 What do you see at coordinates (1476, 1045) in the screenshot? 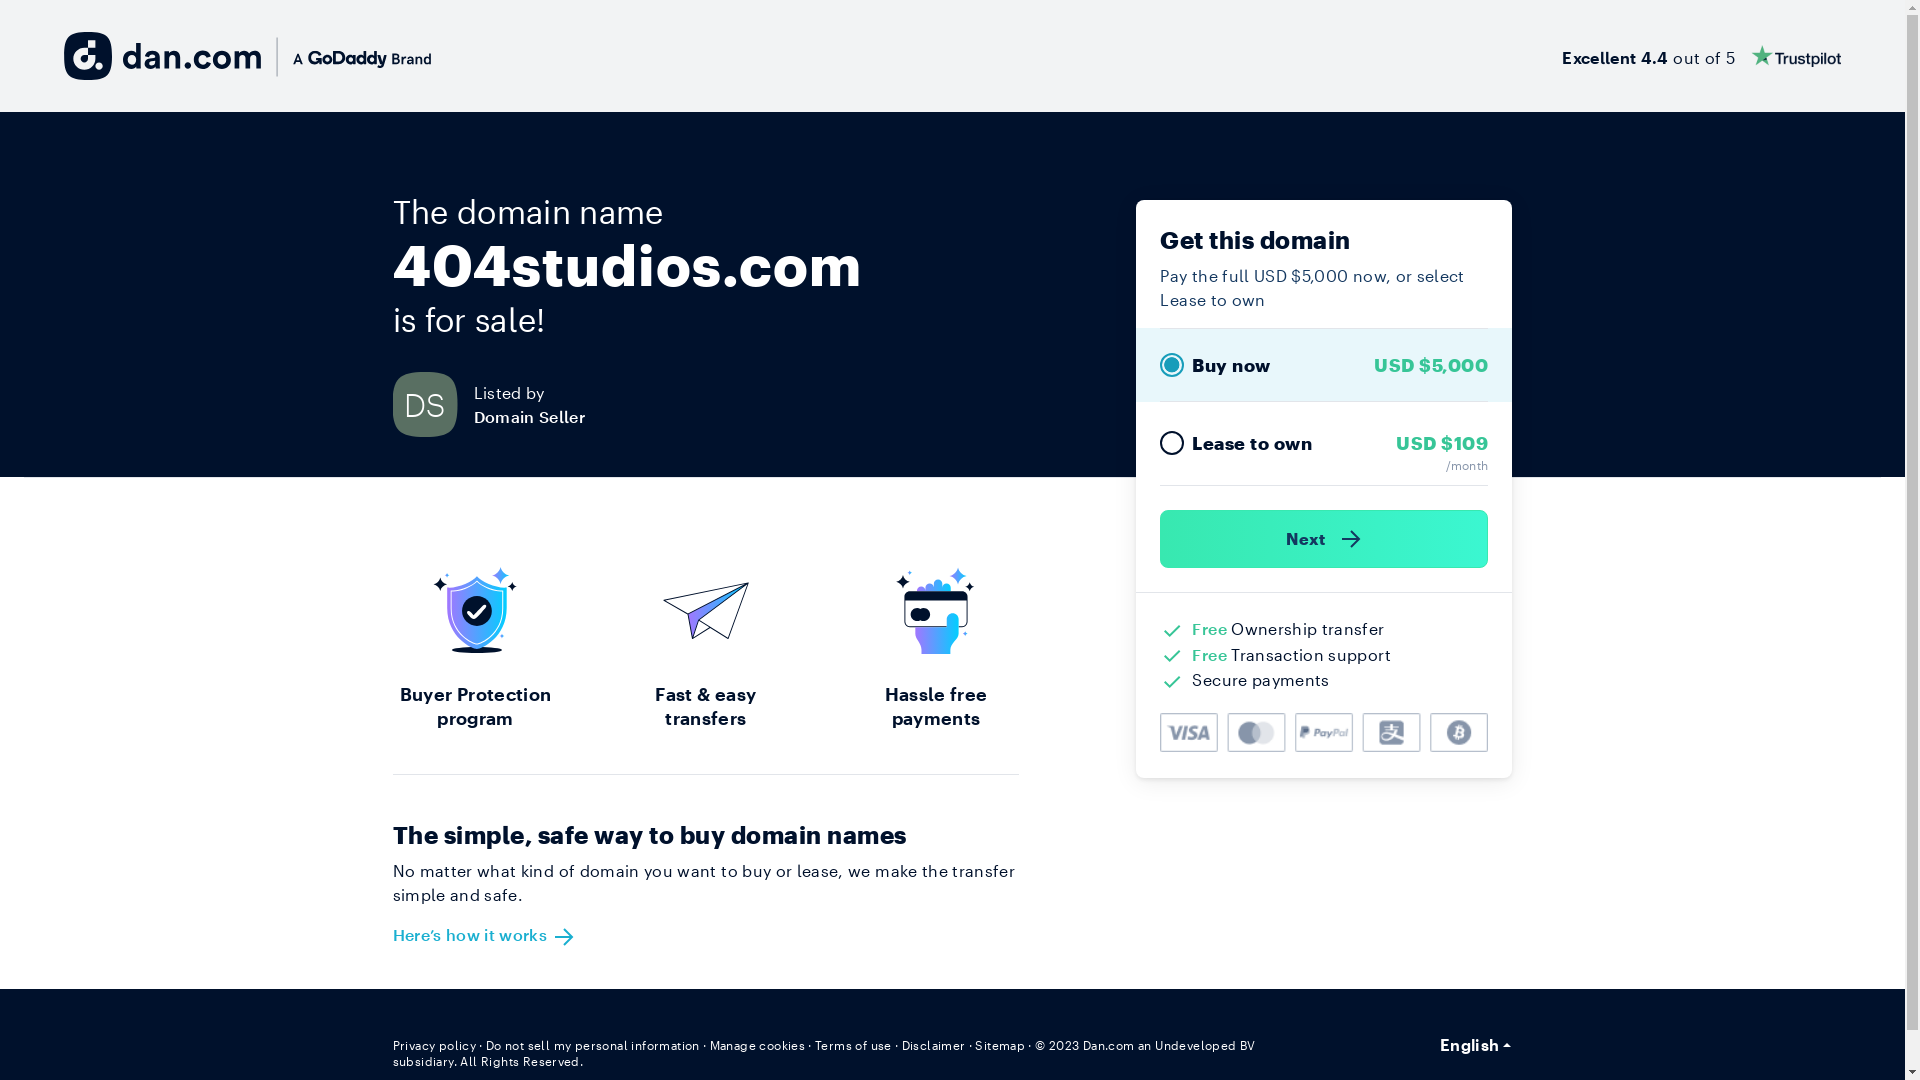
I see `English` at bounding box center [1476, 1045].